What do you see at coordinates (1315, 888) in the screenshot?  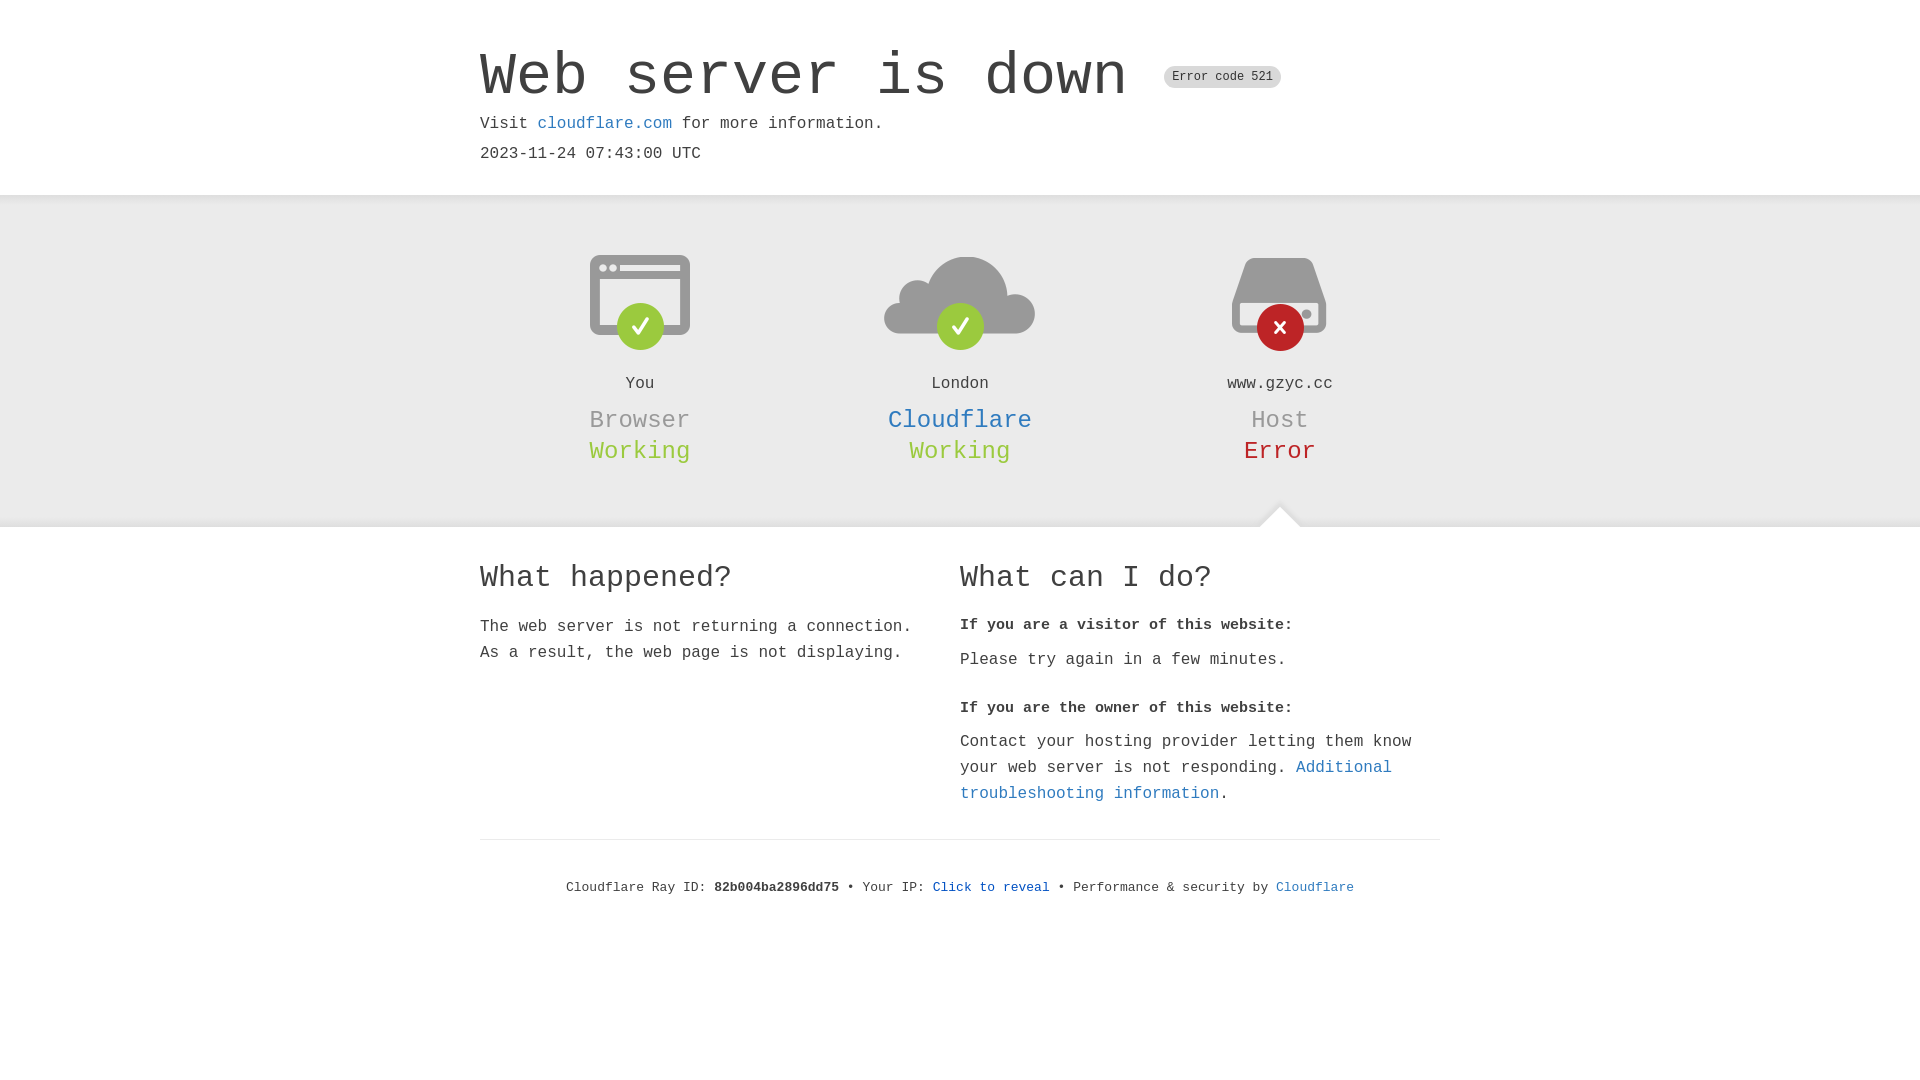 I see `Cloudflare` at bounding box center [1315, 888].